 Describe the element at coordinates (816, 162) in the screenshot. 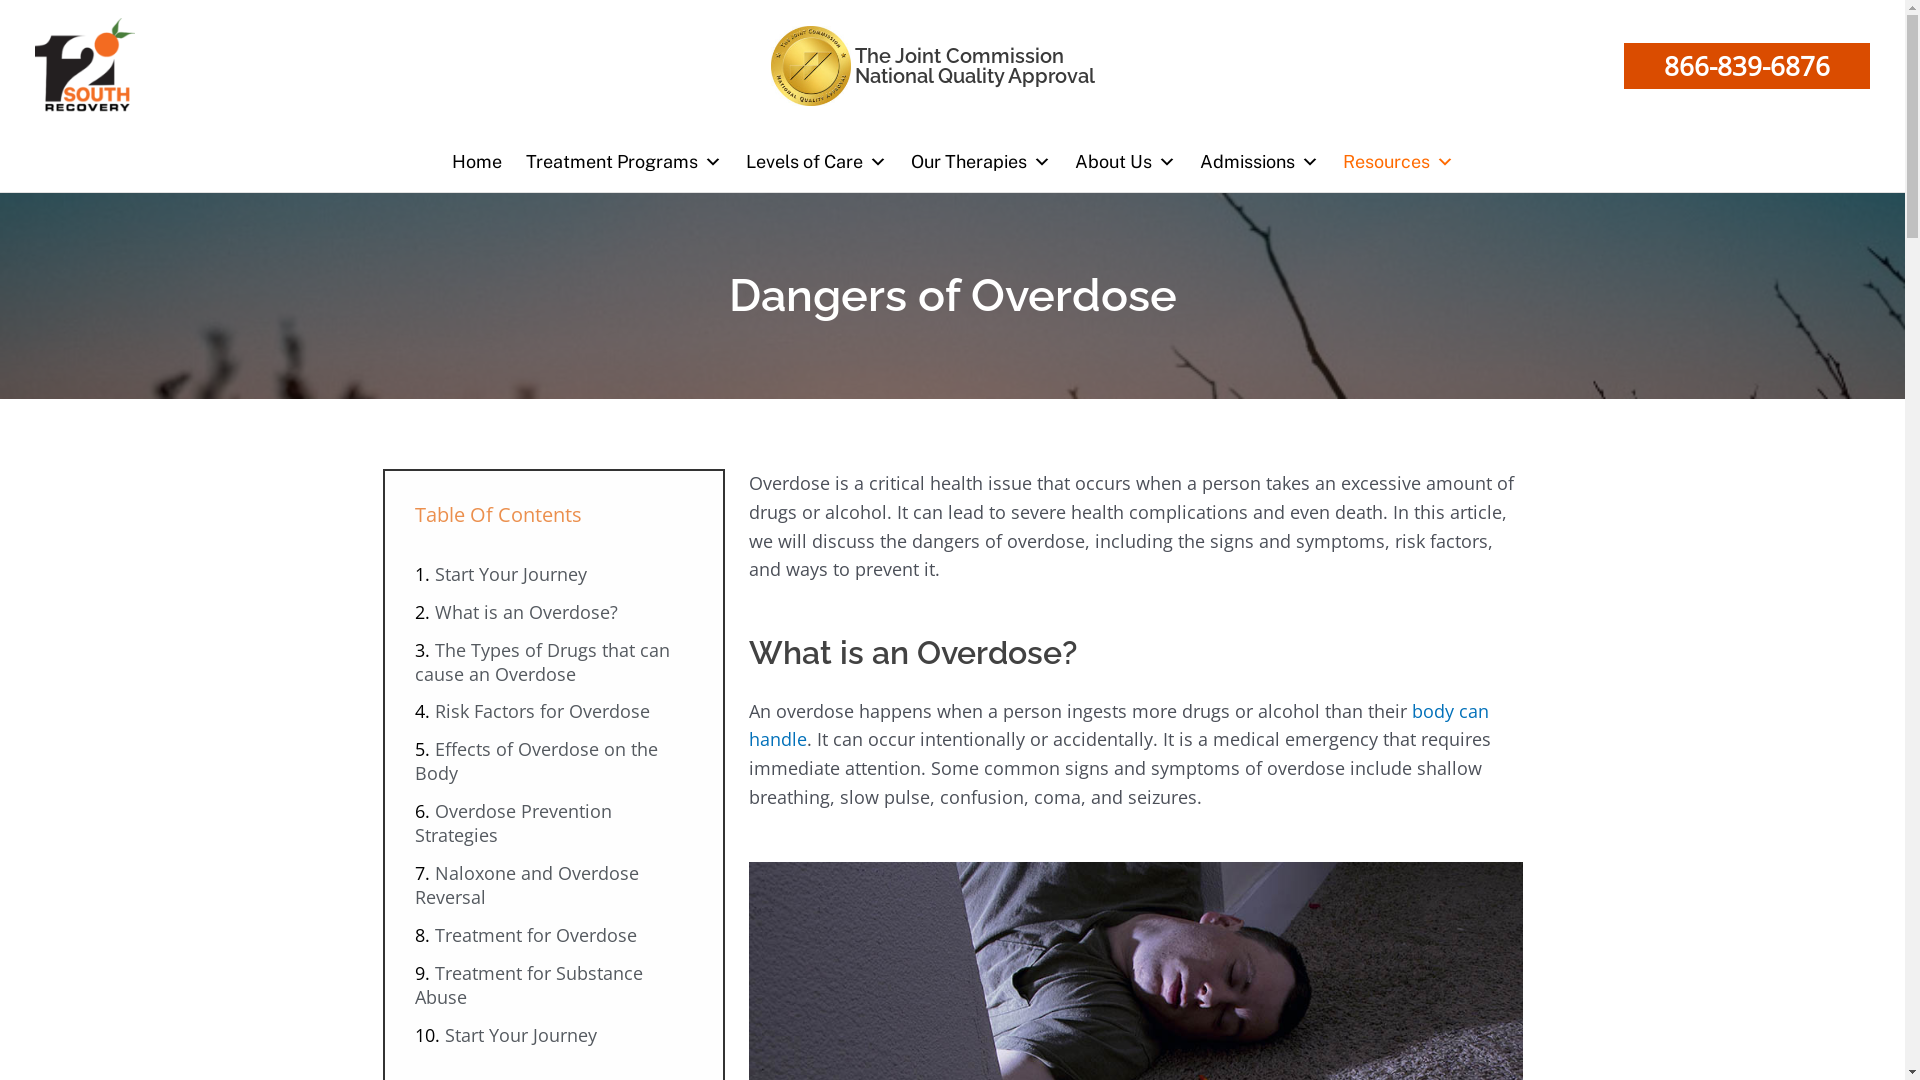

I see `Levels of Care` at that location.